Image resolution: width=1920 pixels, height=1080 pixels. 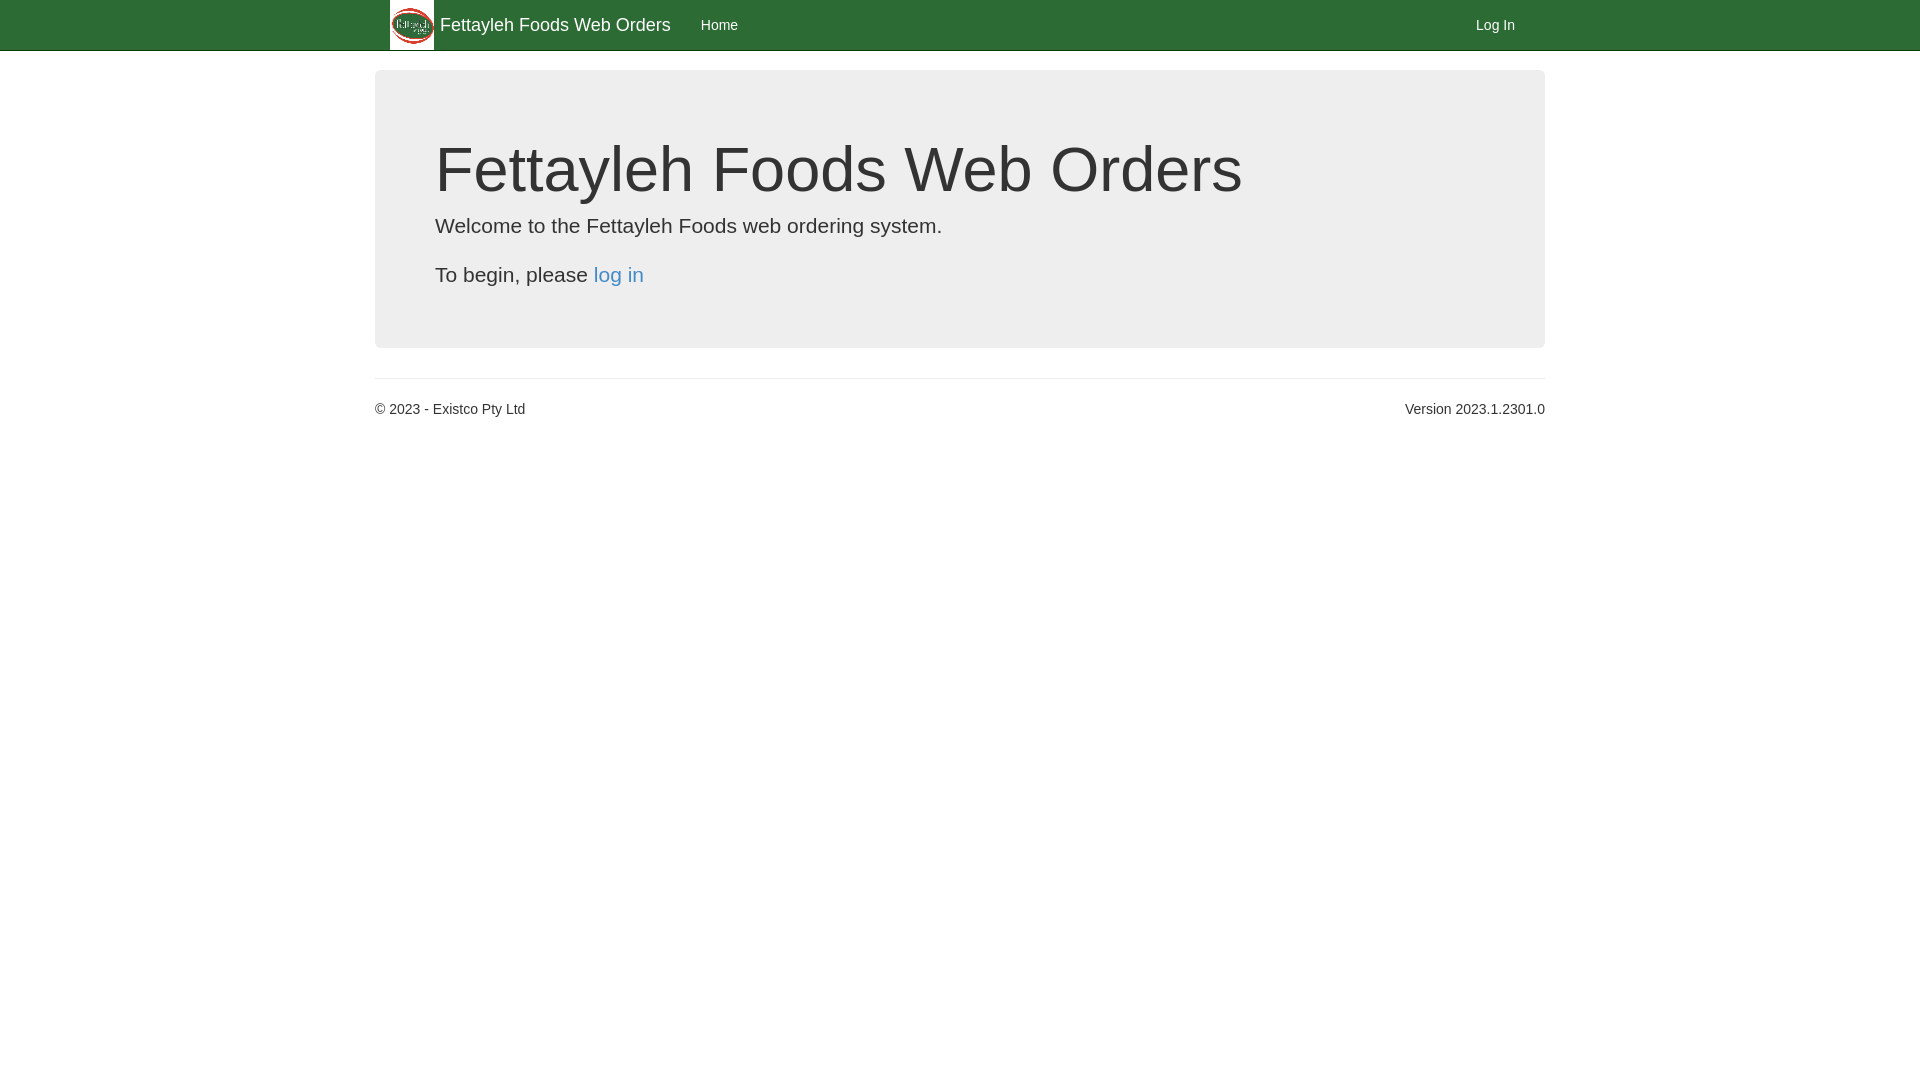 I want to click on Home, so click(x=720, y=25).